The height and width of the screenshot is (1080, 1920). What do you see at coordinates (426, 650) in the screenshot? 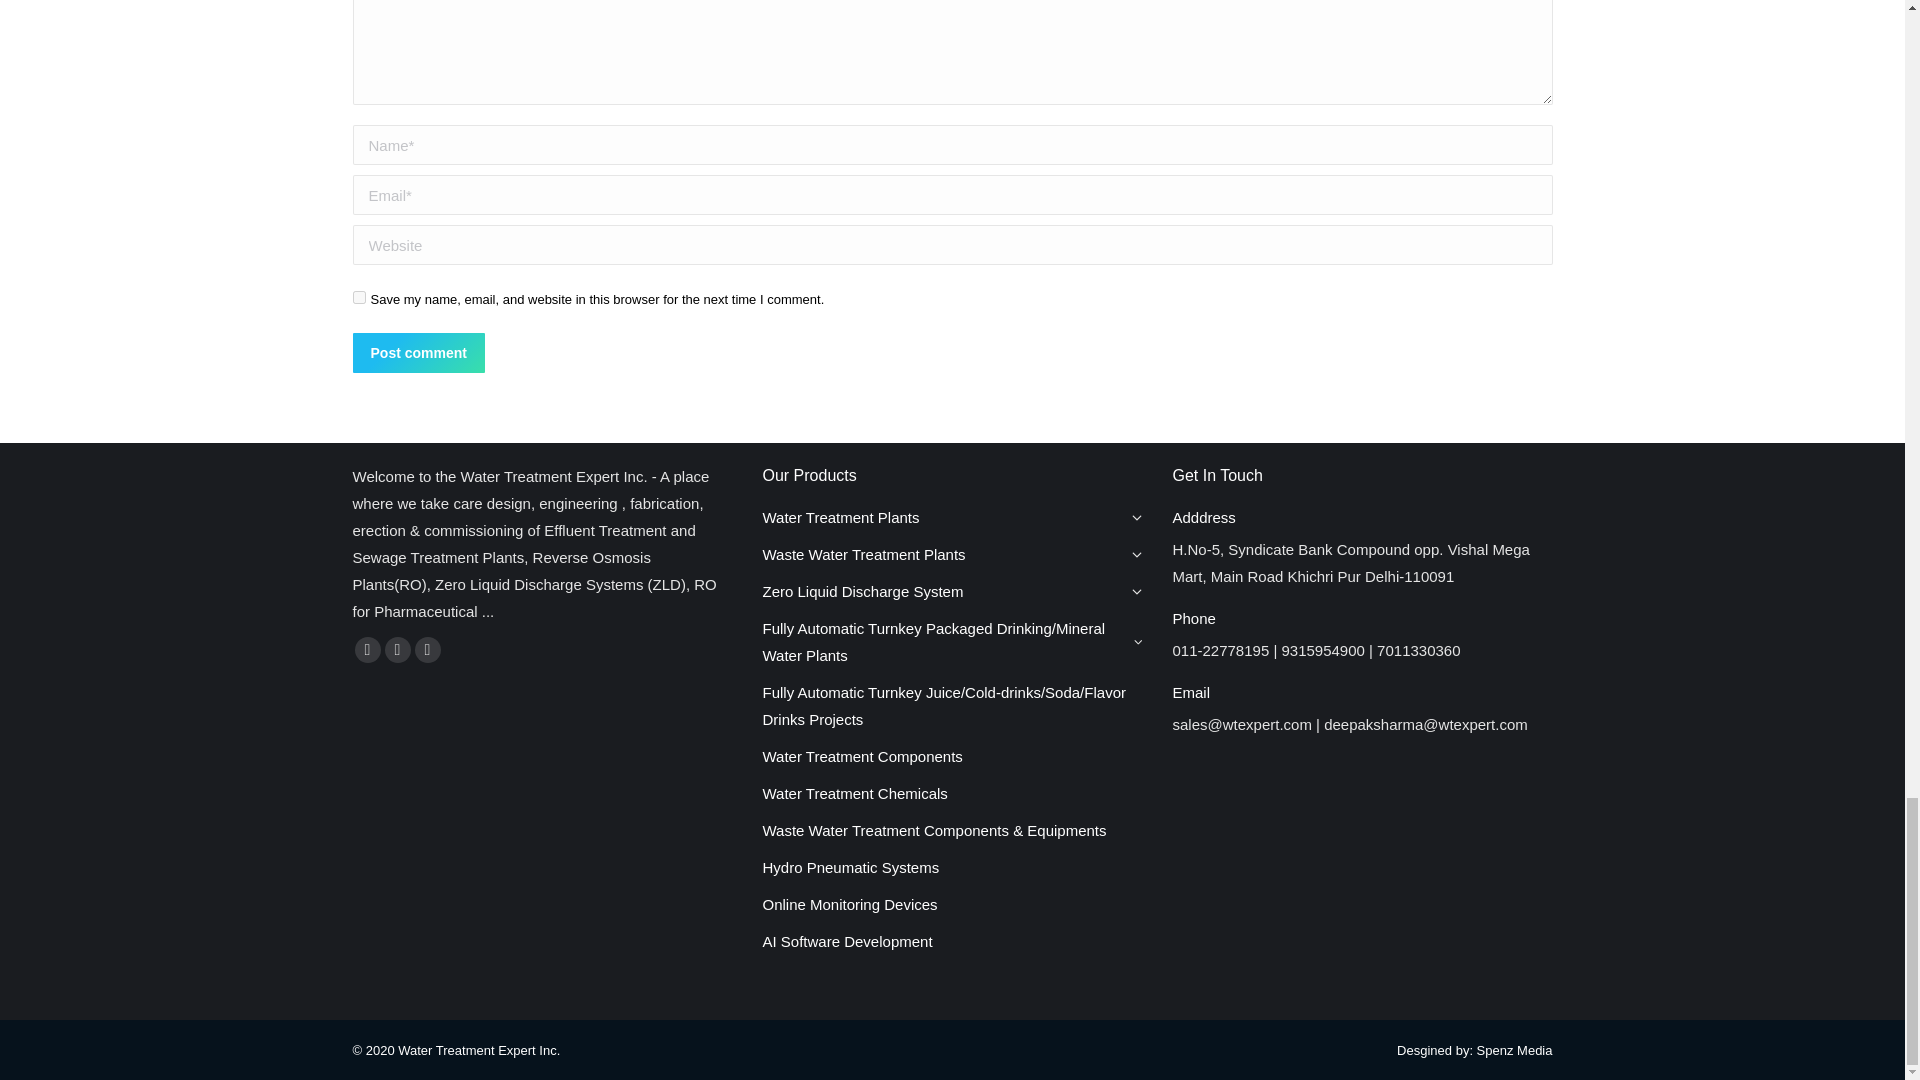
I see `Linkedin page opens in new window` at bounding box center [426, 650].